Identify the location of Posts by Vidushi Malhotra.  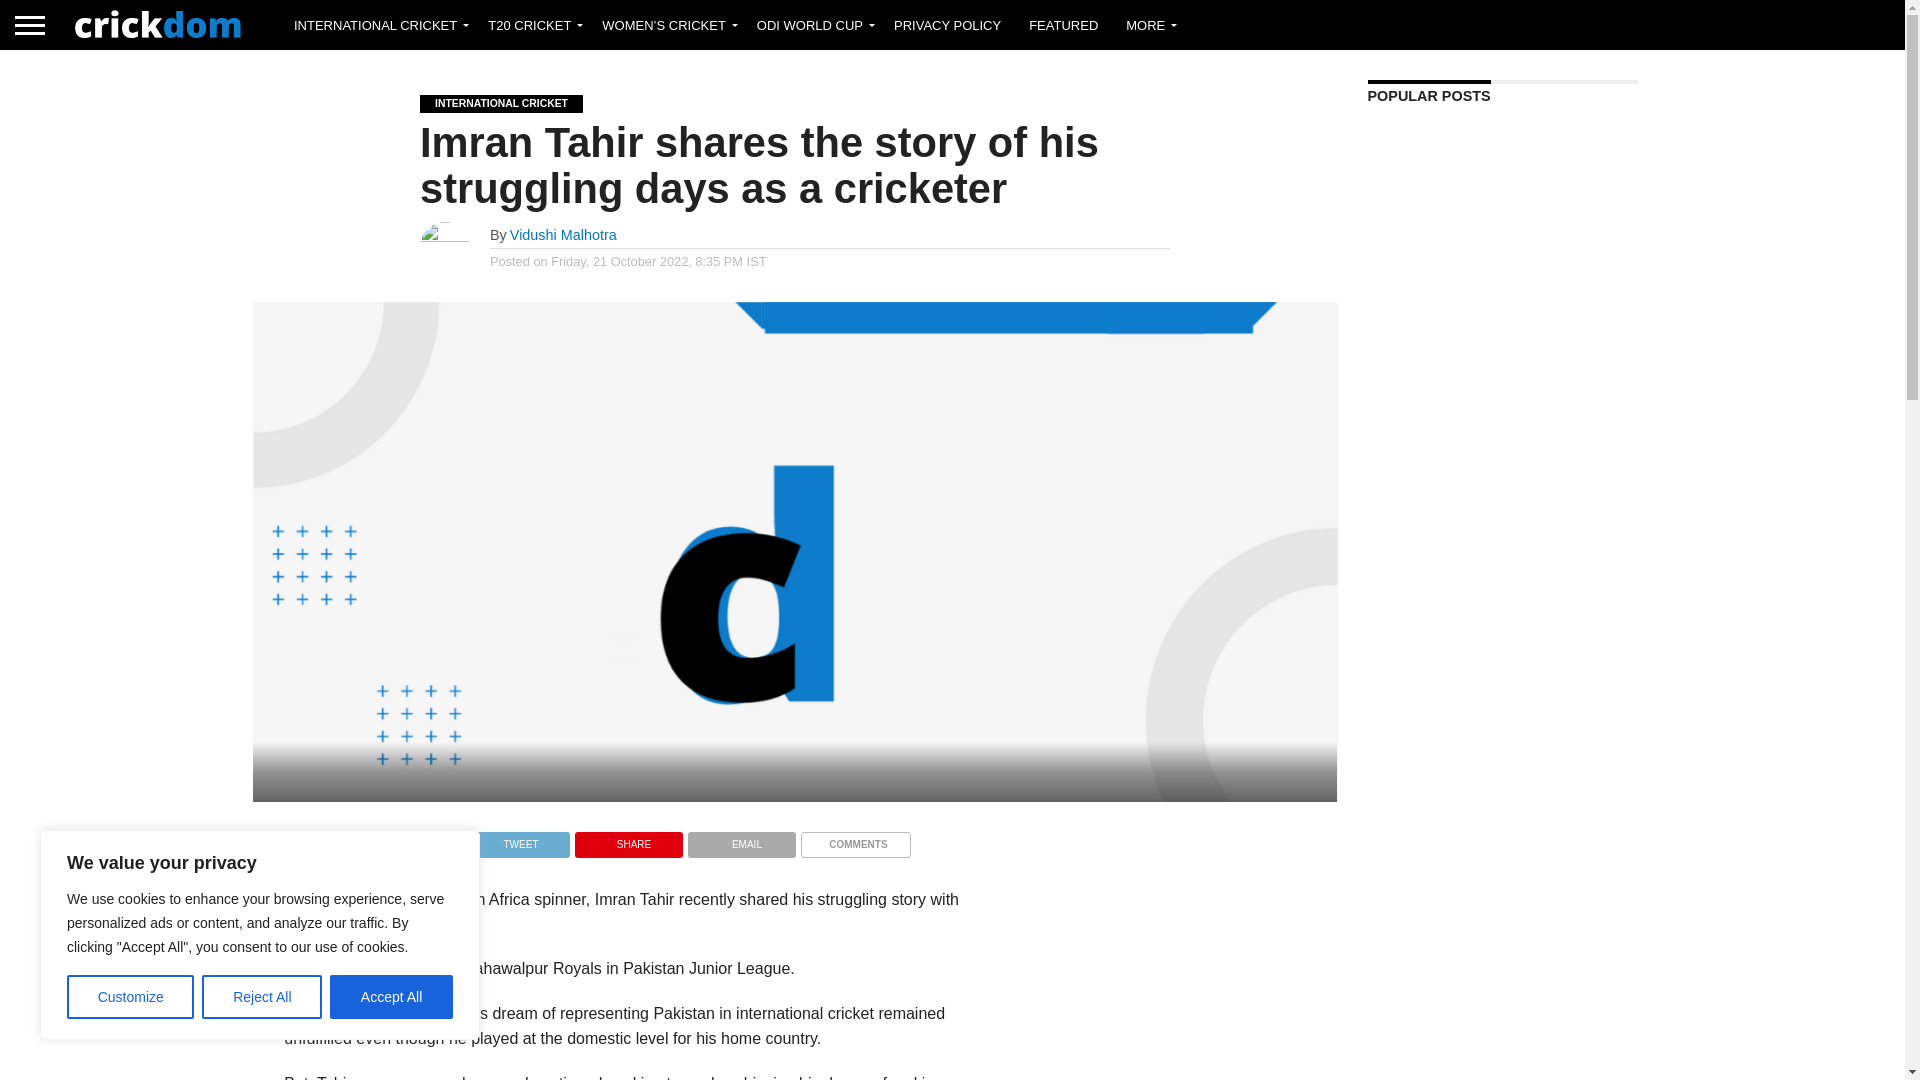
(563, 234).